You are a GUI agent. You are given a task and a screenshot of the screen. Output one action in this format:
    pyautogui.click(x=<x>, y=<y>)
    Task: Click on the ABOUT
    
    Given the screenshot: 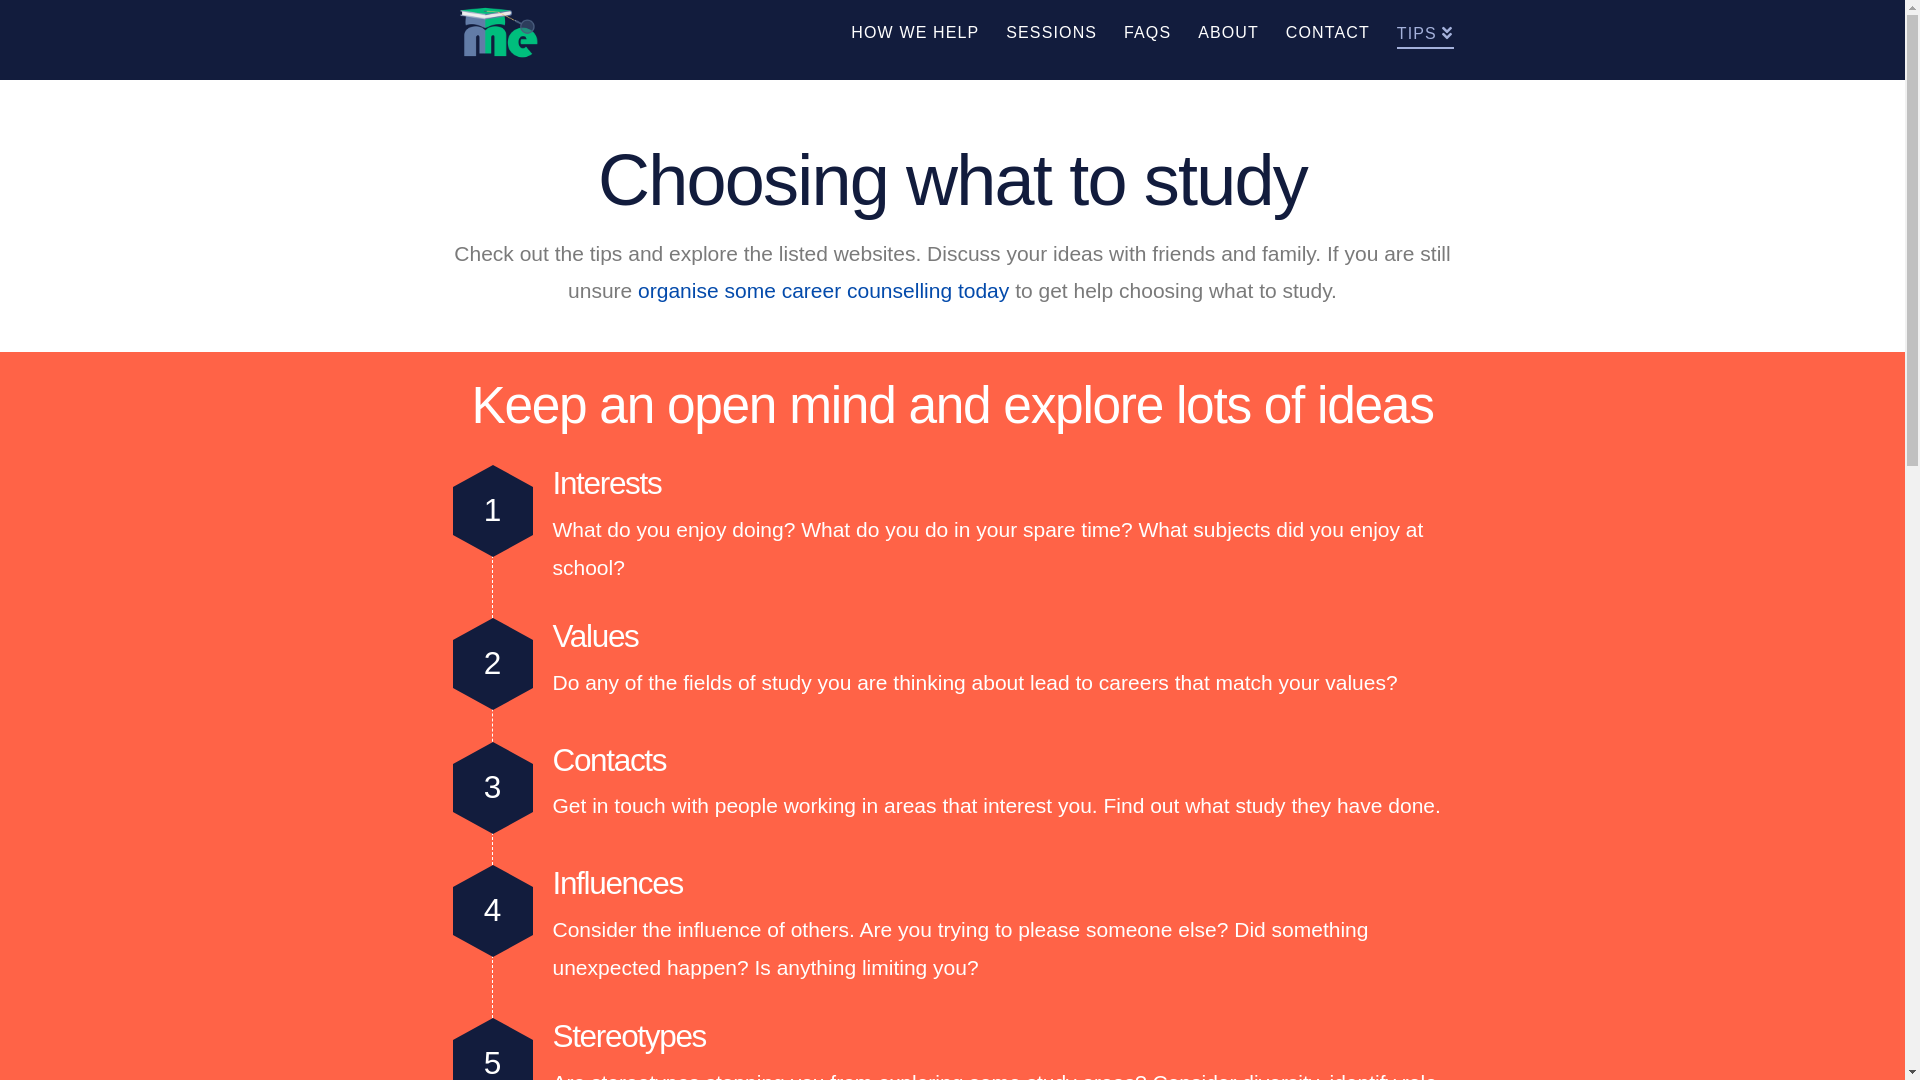 What is the action you would take?
    pyautogui.click(x=1228, y=40)
    